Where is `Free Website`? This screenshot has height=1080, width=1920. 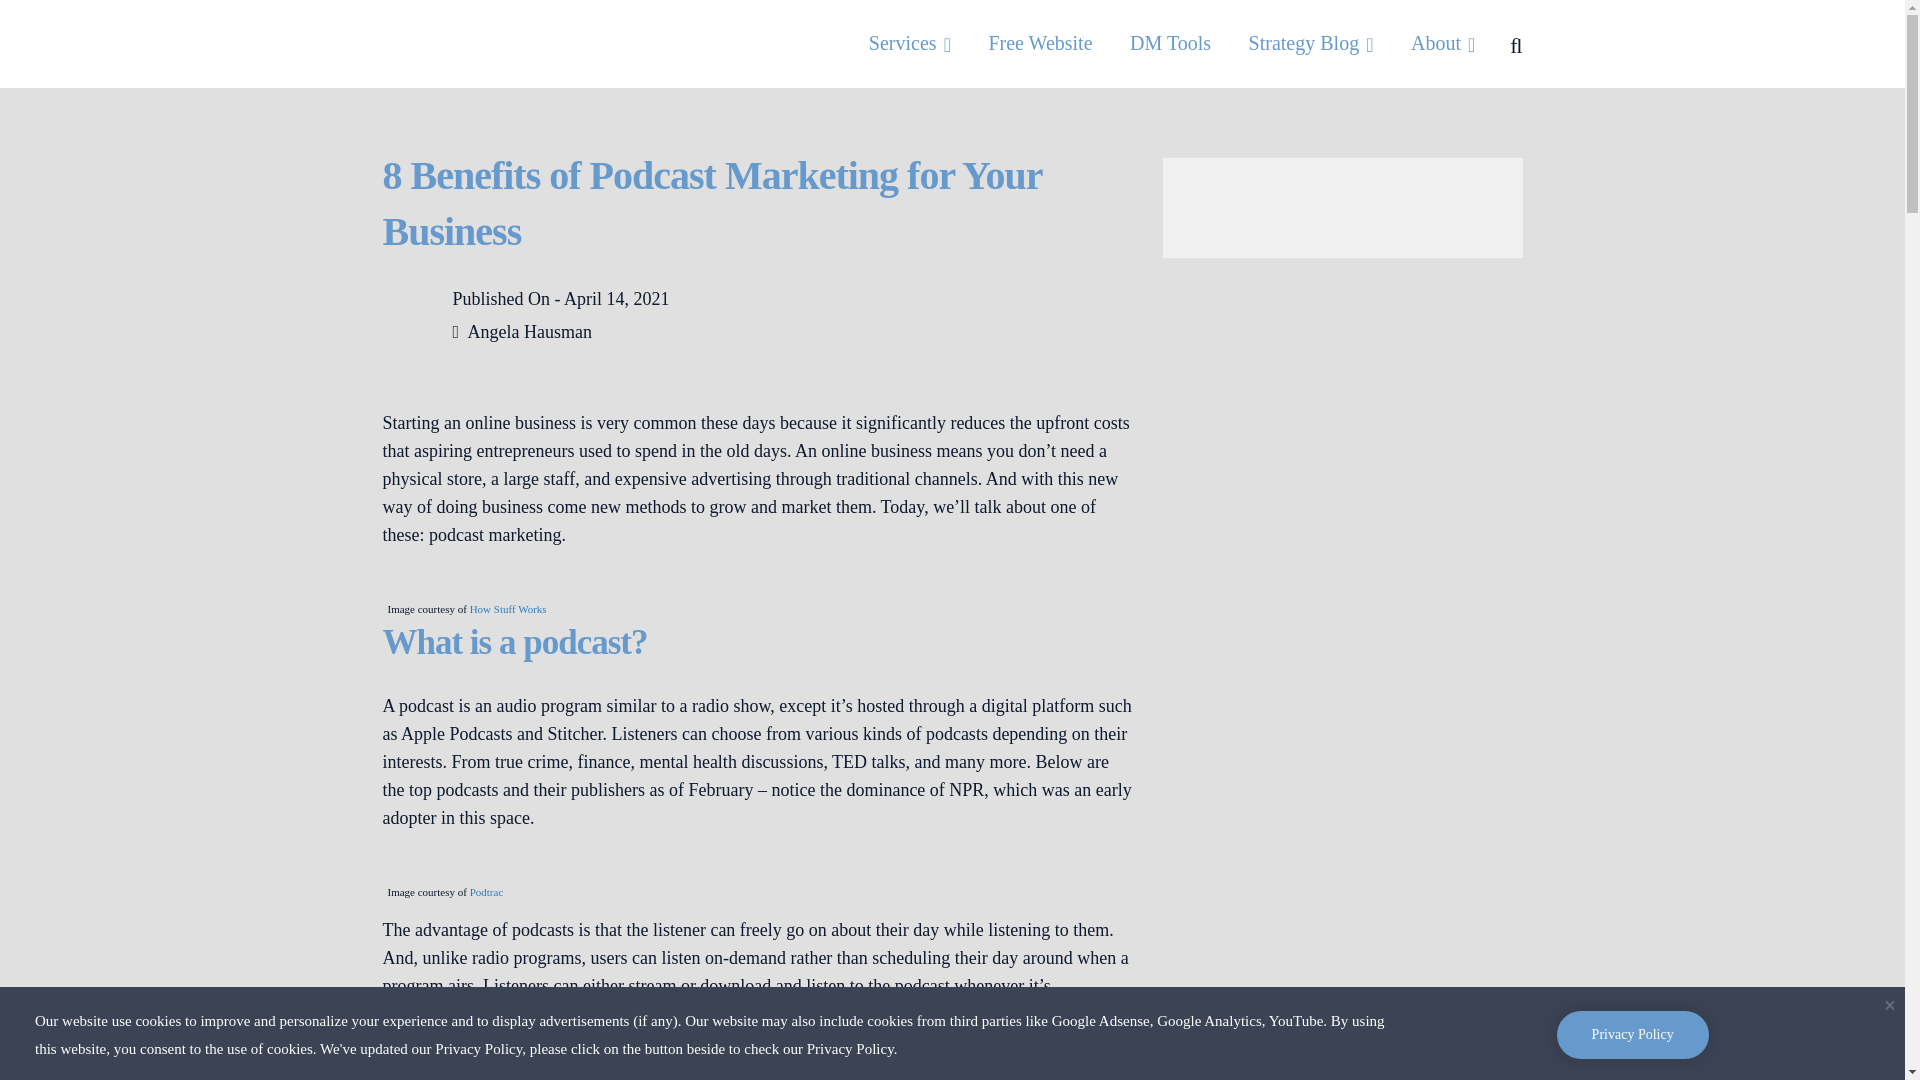
Free Website is located at coordinates (1040, 44).